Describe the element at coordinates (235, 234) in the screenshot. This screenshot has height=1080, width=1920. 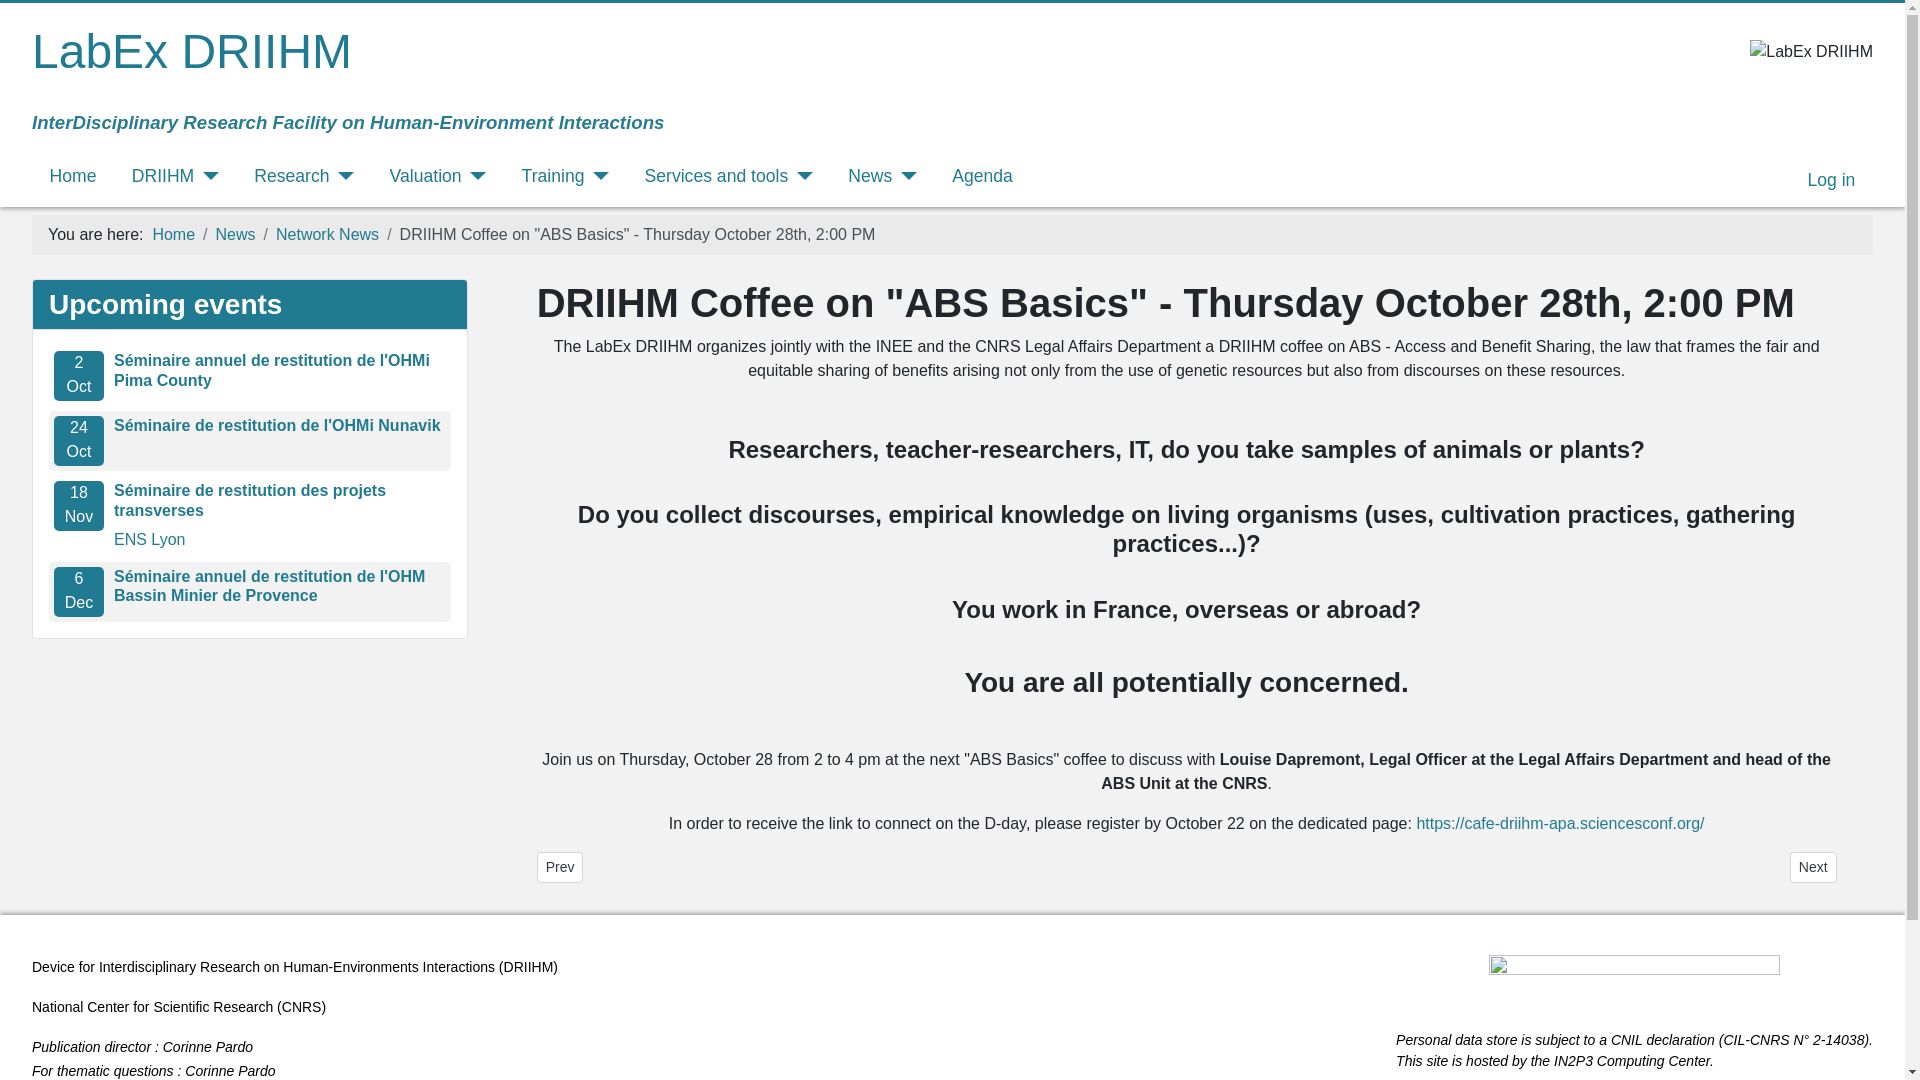
I see `News` at that location.